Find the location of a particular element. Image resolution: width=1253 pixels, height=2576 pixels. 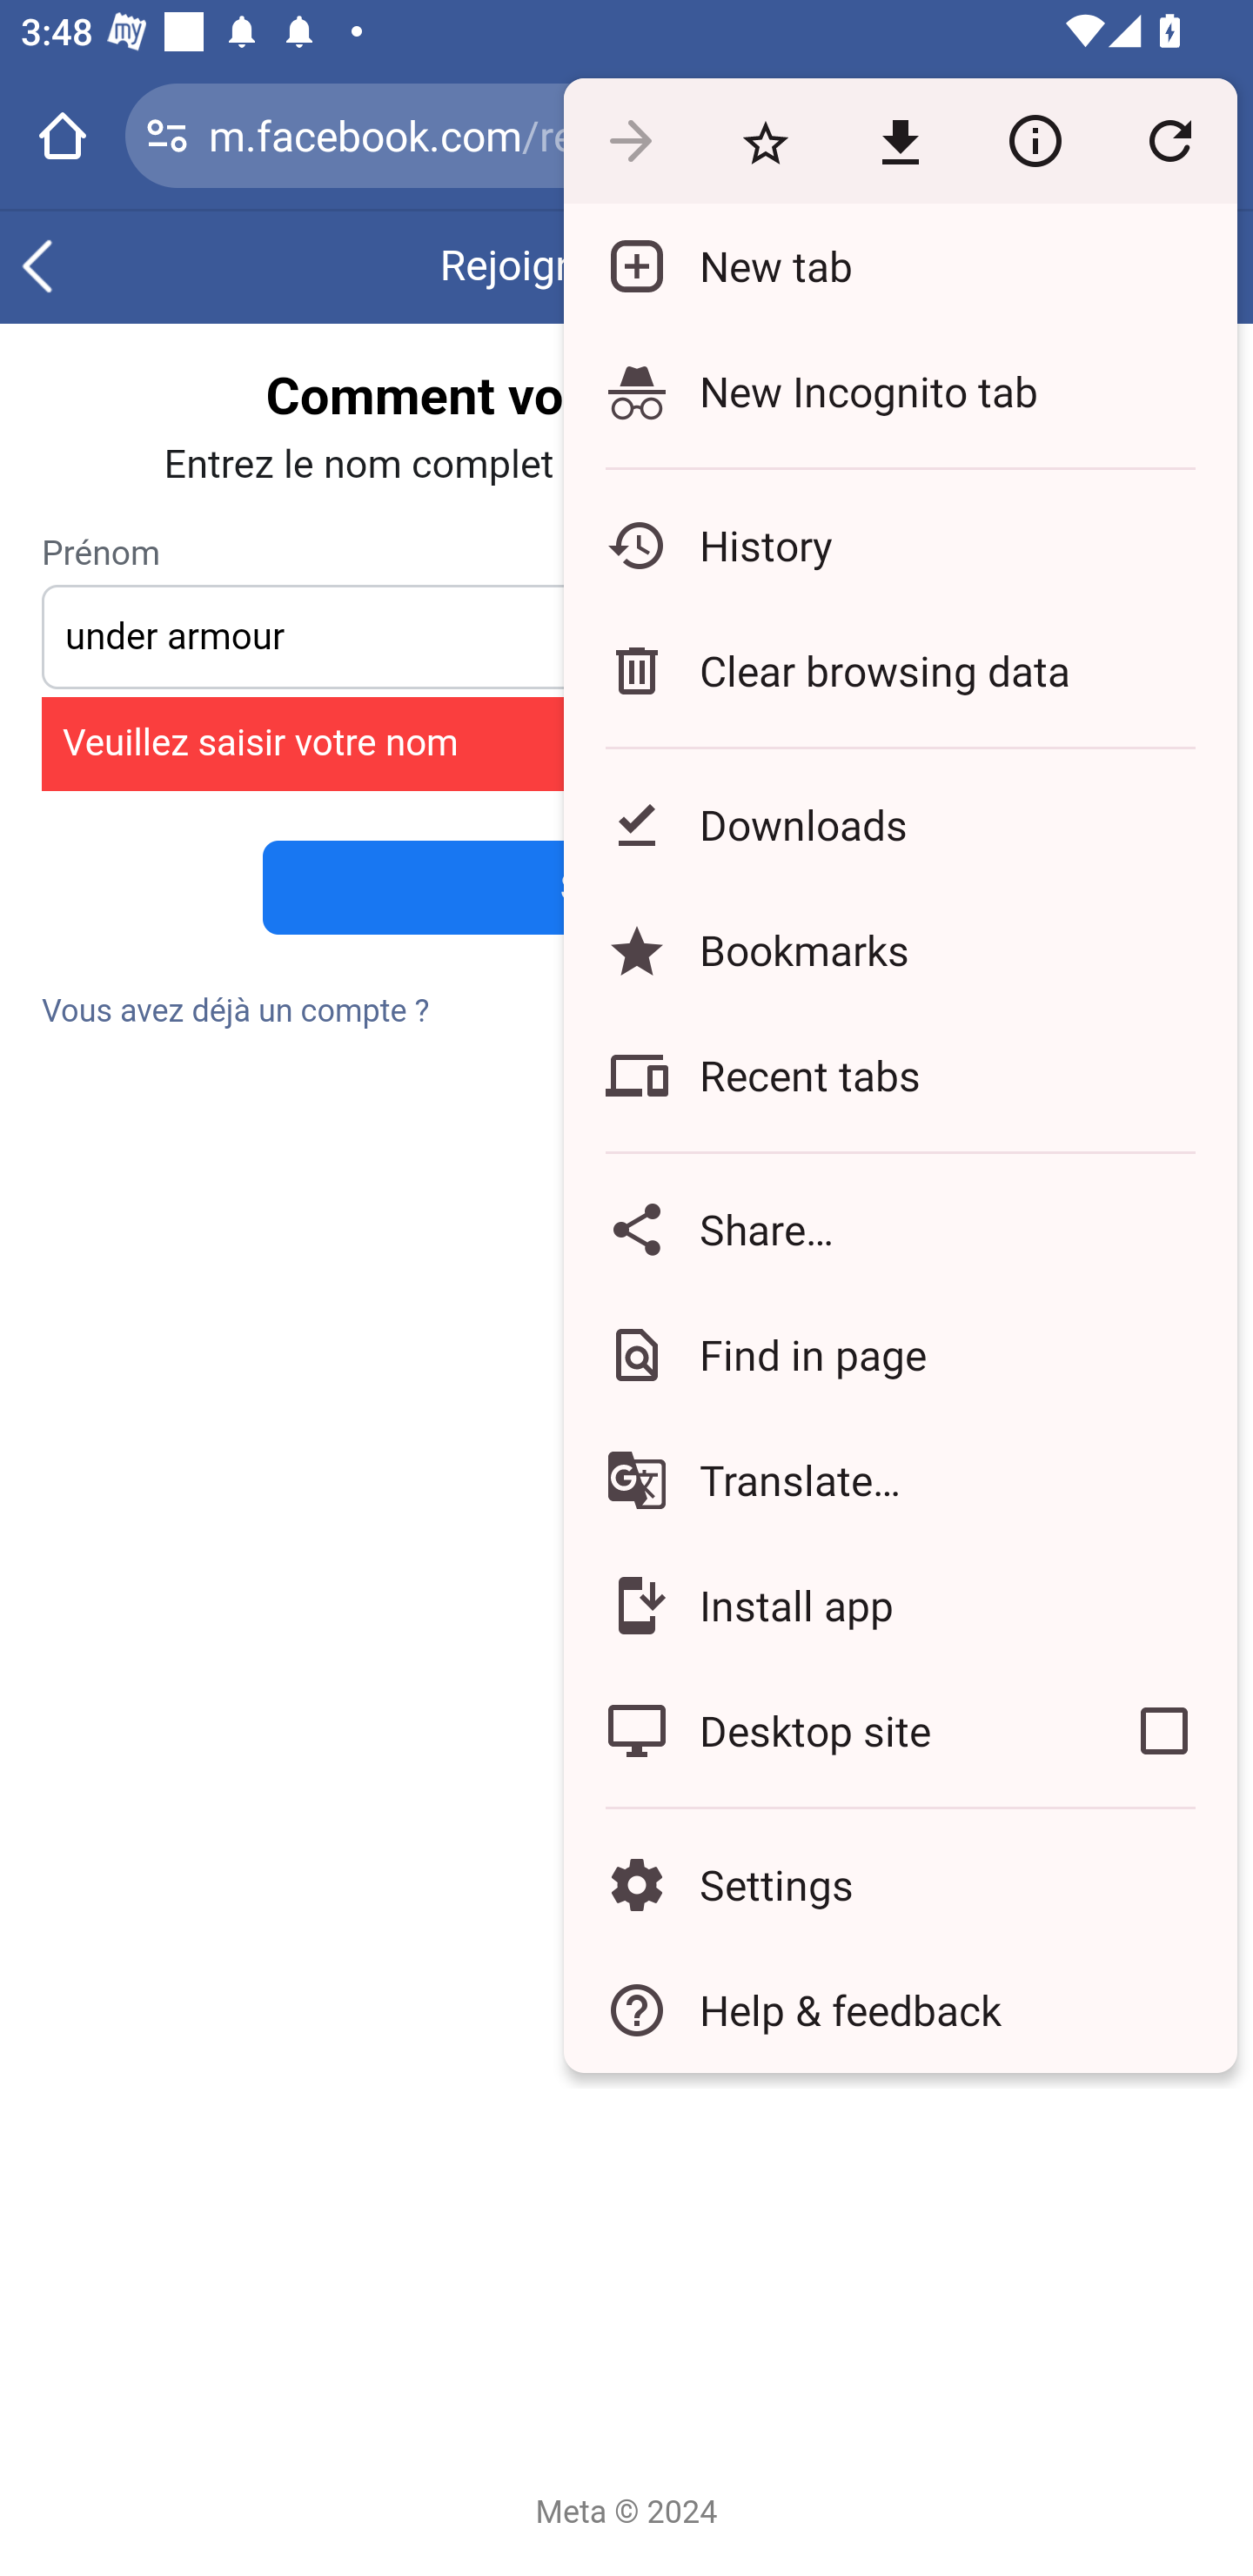

Share… is located at coordinates (901, 1229).